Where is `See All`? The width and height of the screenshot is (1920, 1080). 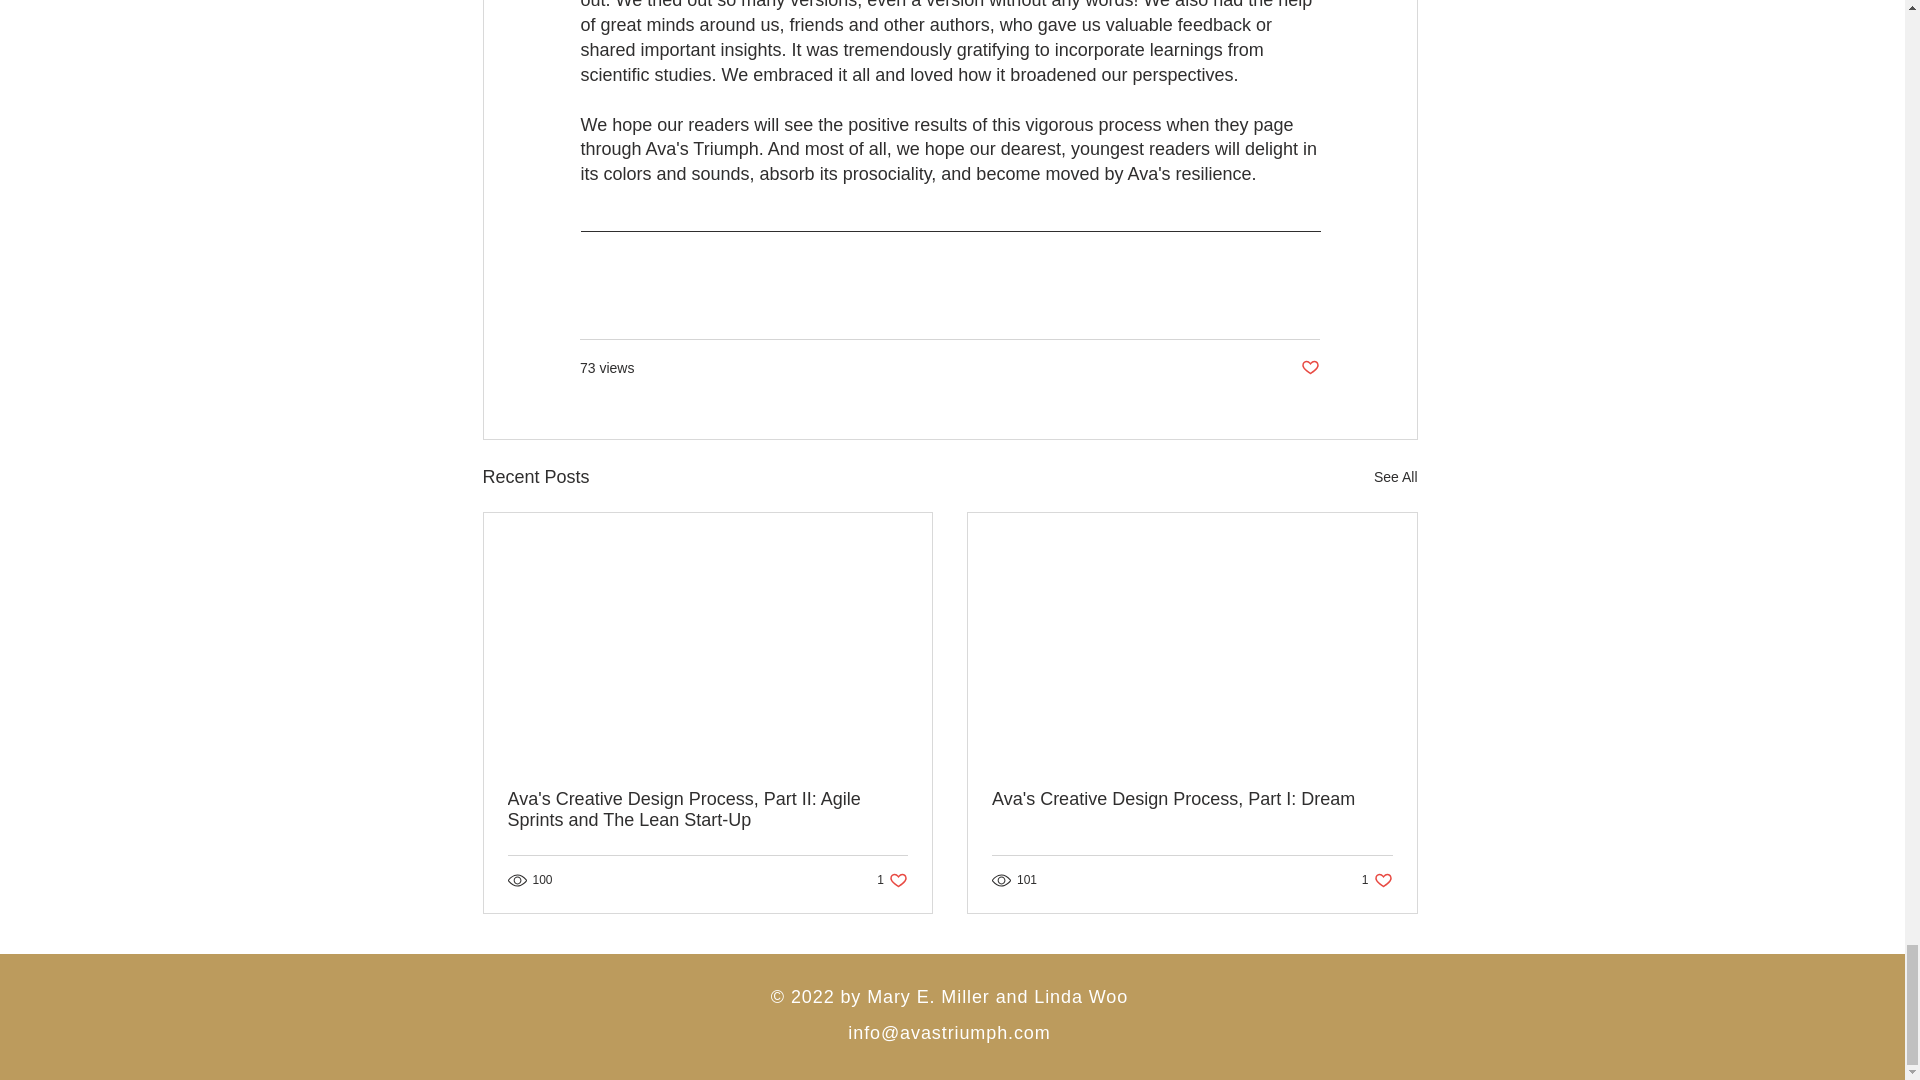 See All is located at coordinates (1192, 800).